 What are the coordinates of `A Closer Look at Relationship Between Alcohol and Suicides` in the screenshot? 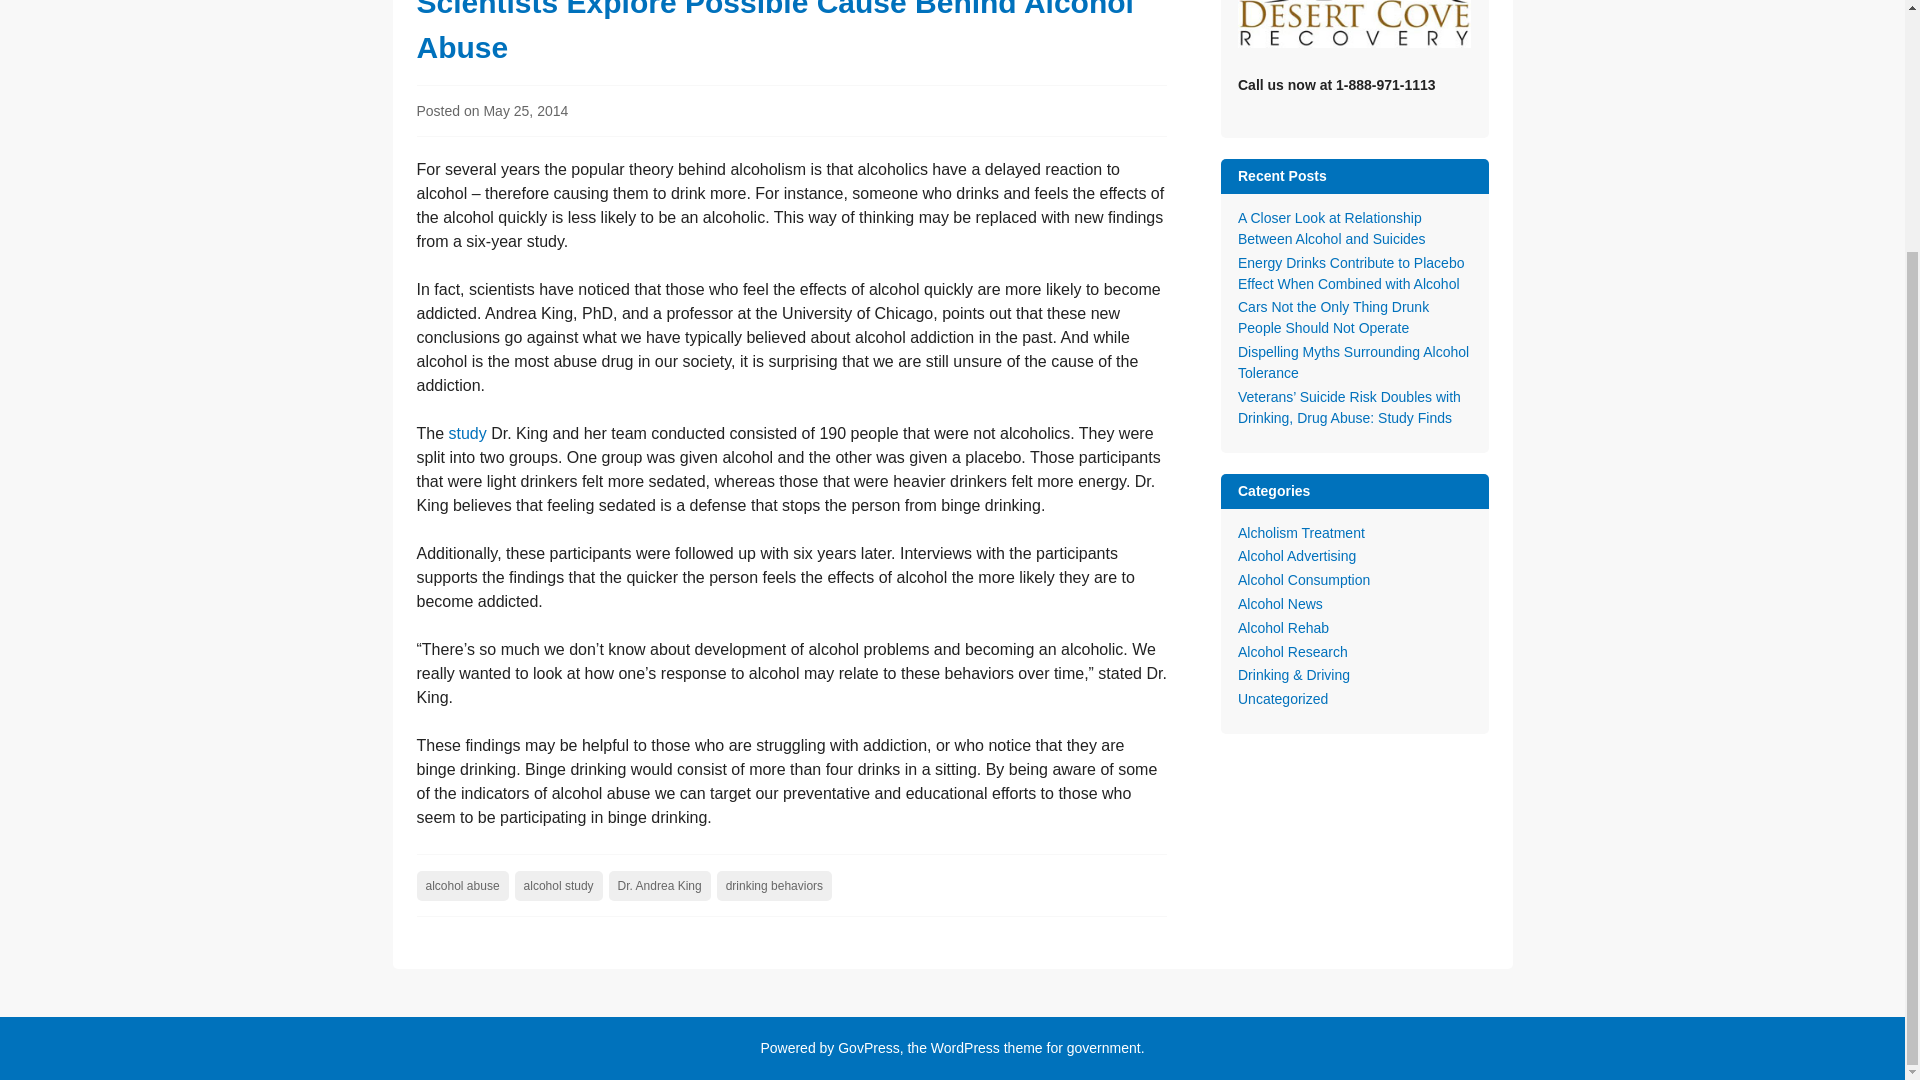 It's located at (1332, 228).